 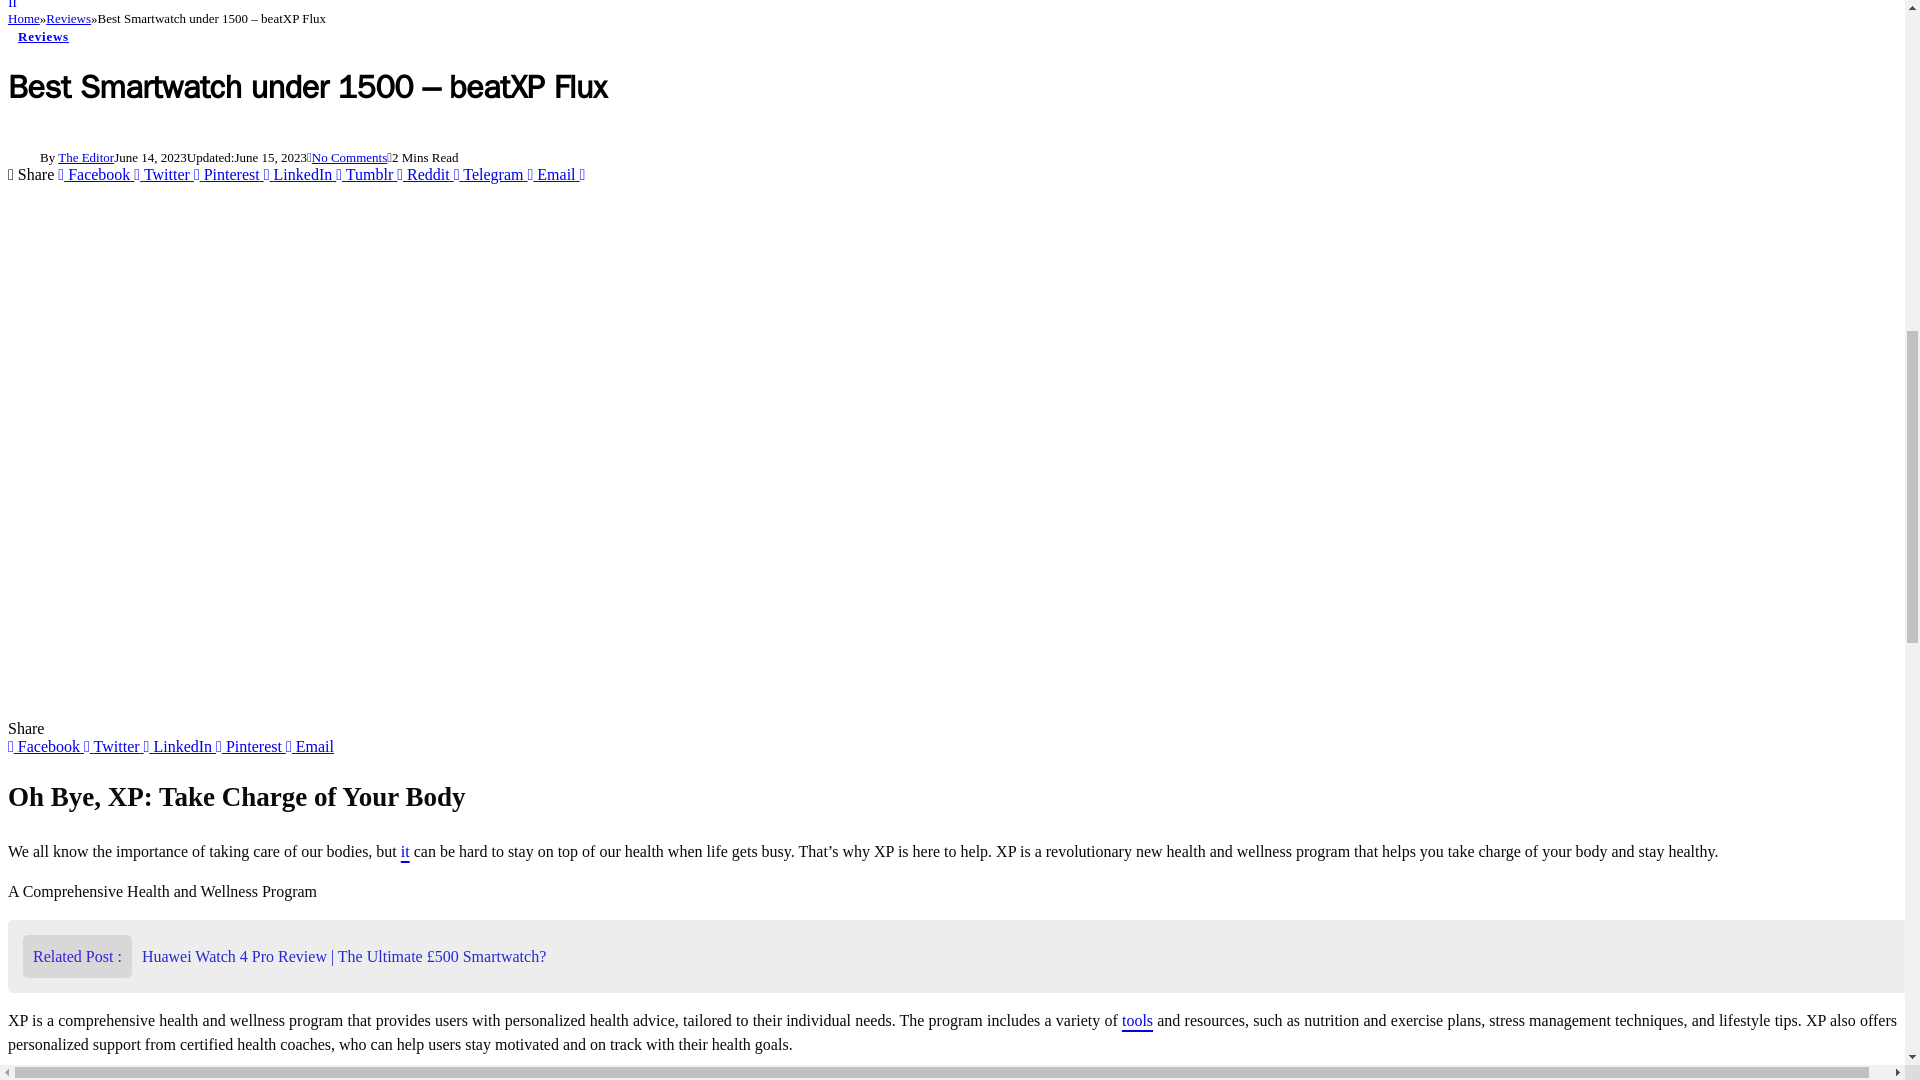 What do you see at coordinates (42, 36) in the screenshot?
I see `Reviews` at bounding box center [42, 36].